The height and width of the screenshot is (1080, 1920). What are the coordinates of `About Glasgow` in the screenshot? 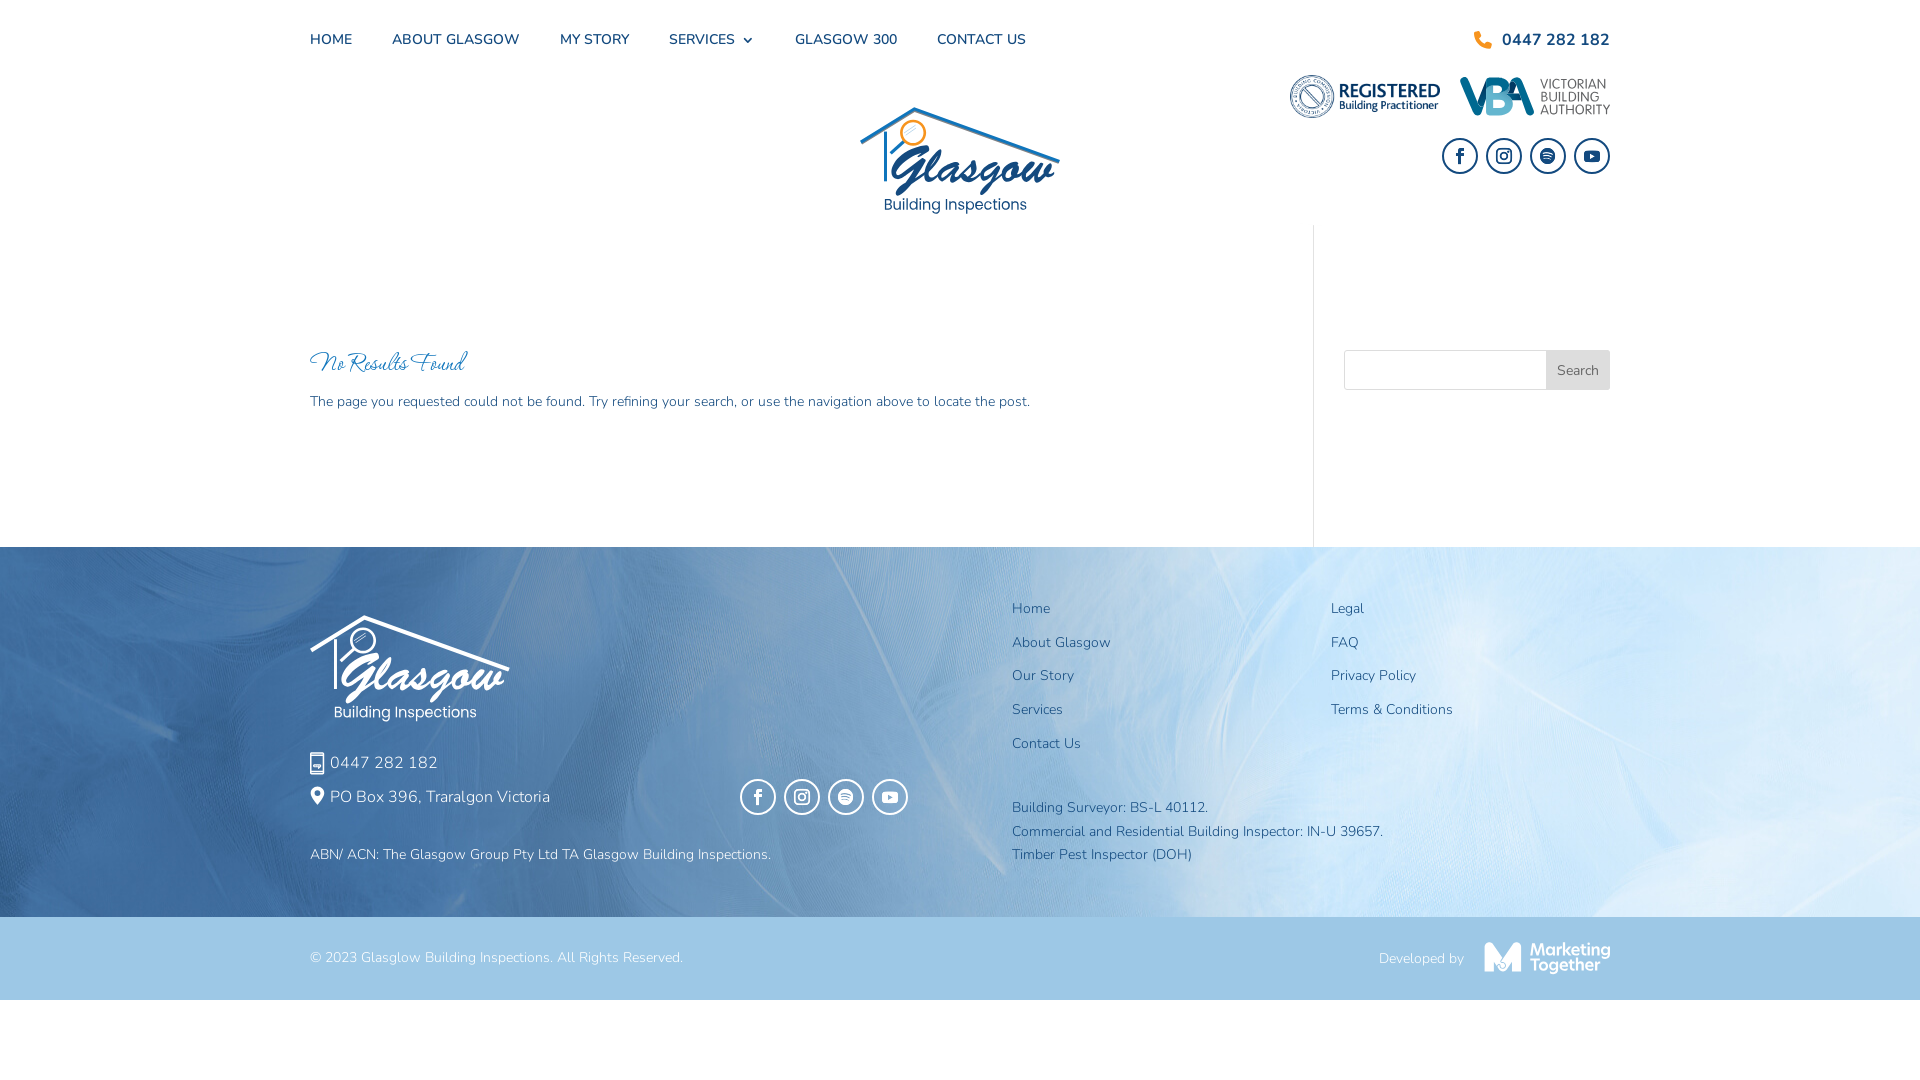 It's located at (1062, 642).